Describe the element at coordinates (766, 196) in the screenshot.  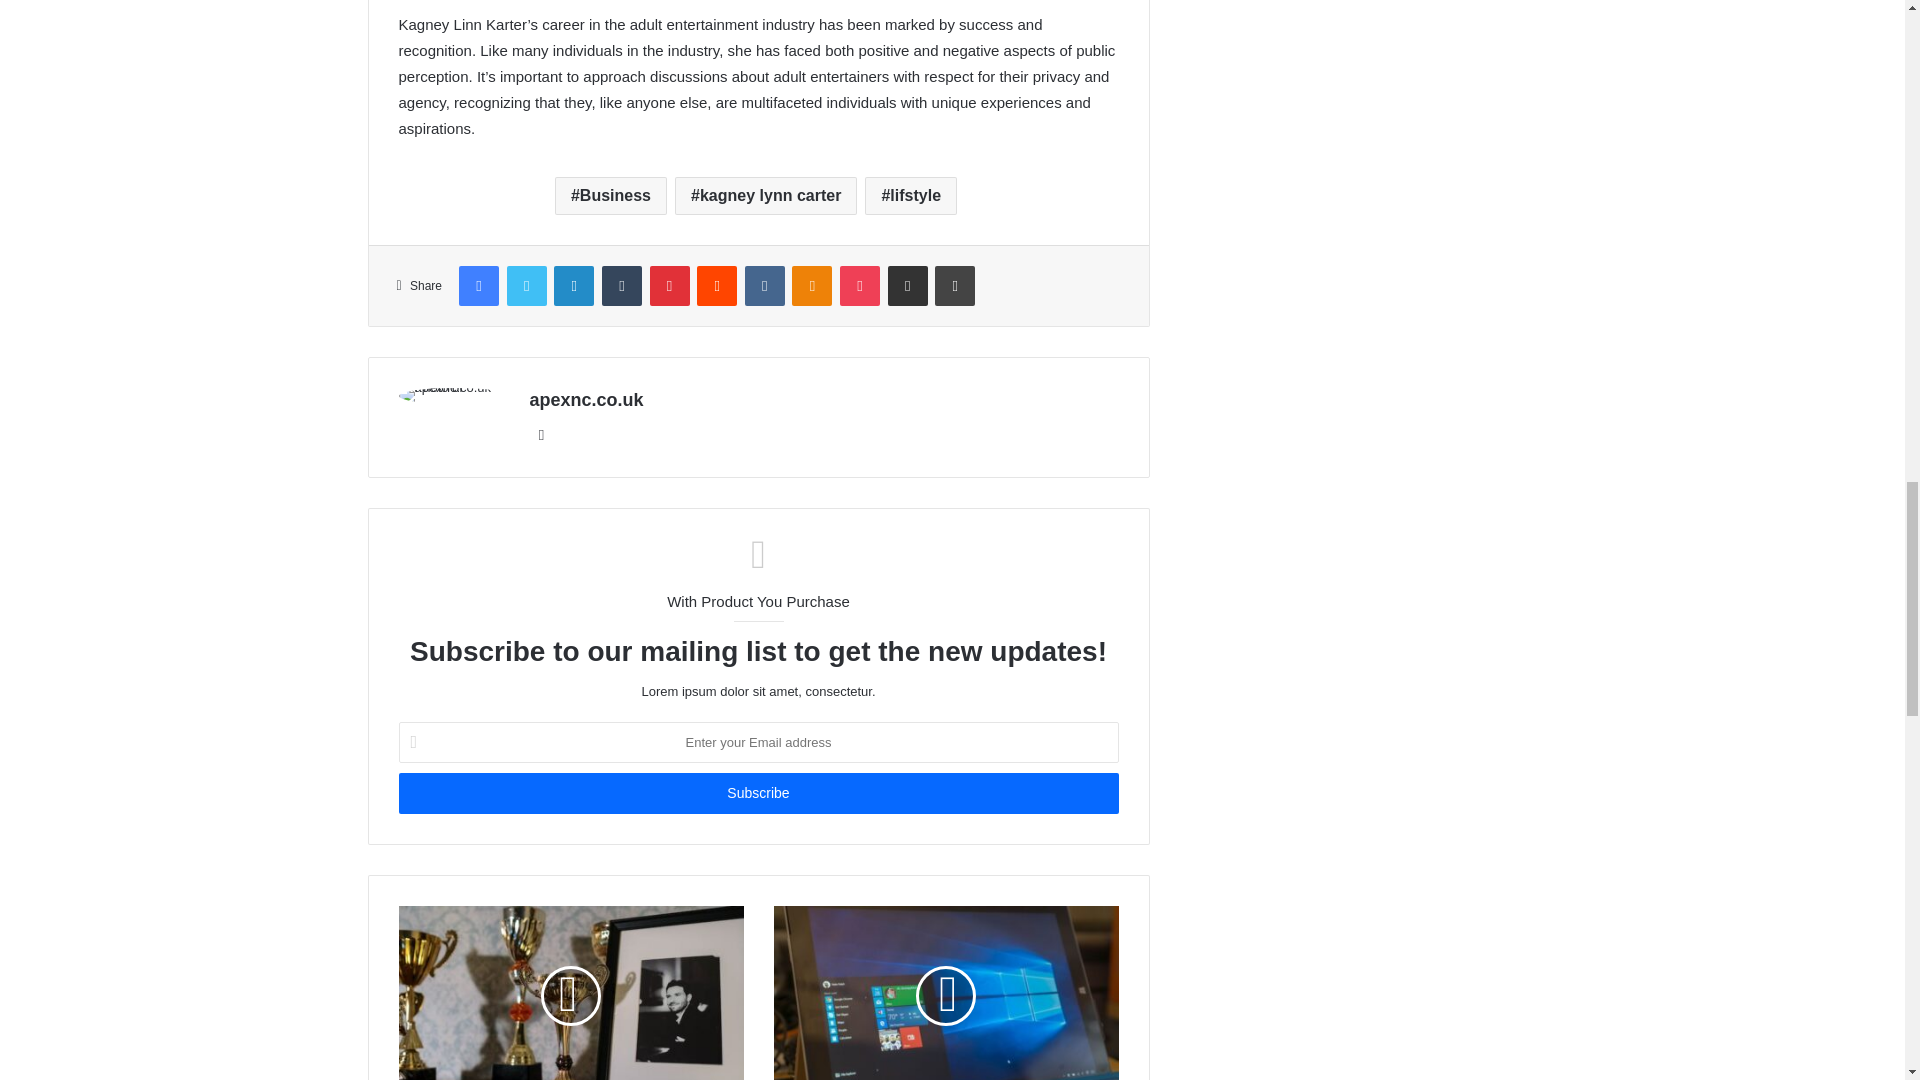
I see `kagney lynn carter` at that location.